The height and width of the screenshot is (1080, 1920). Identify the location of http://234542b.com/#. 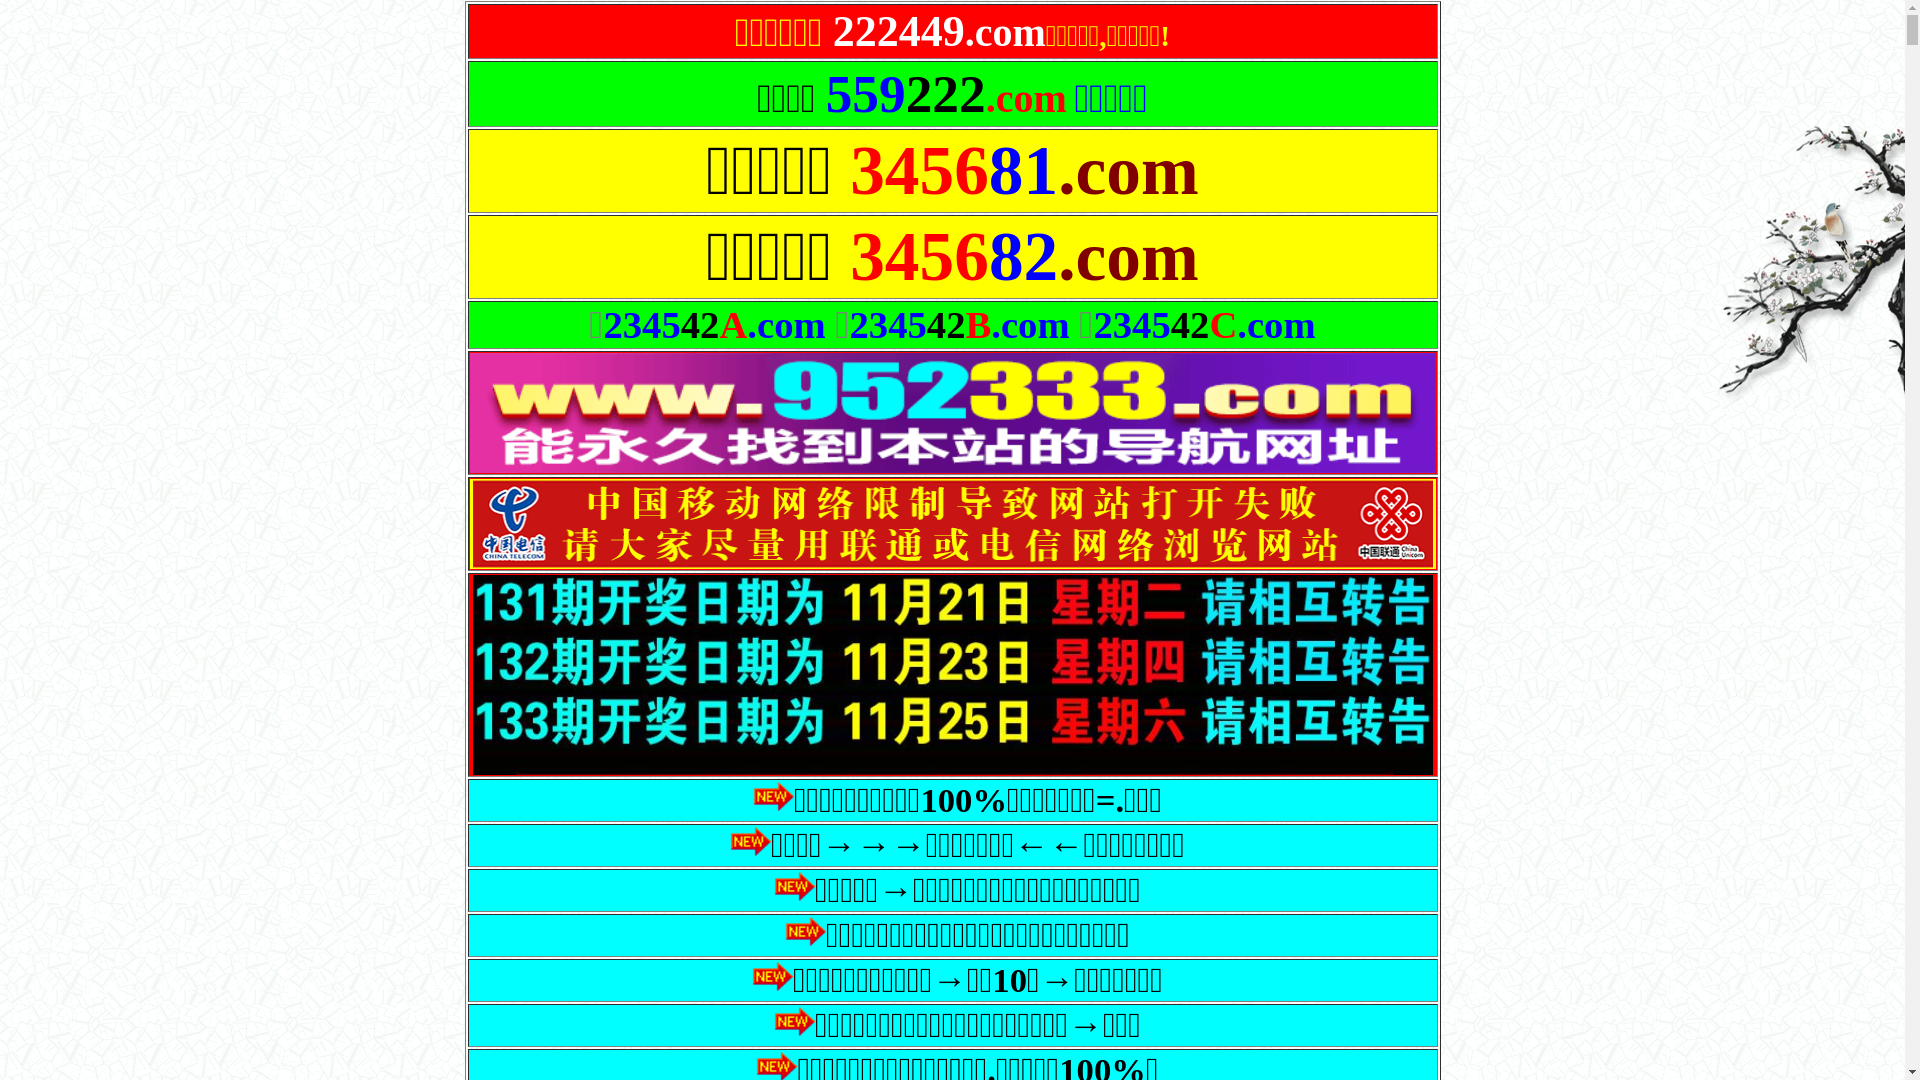
(960, 228).